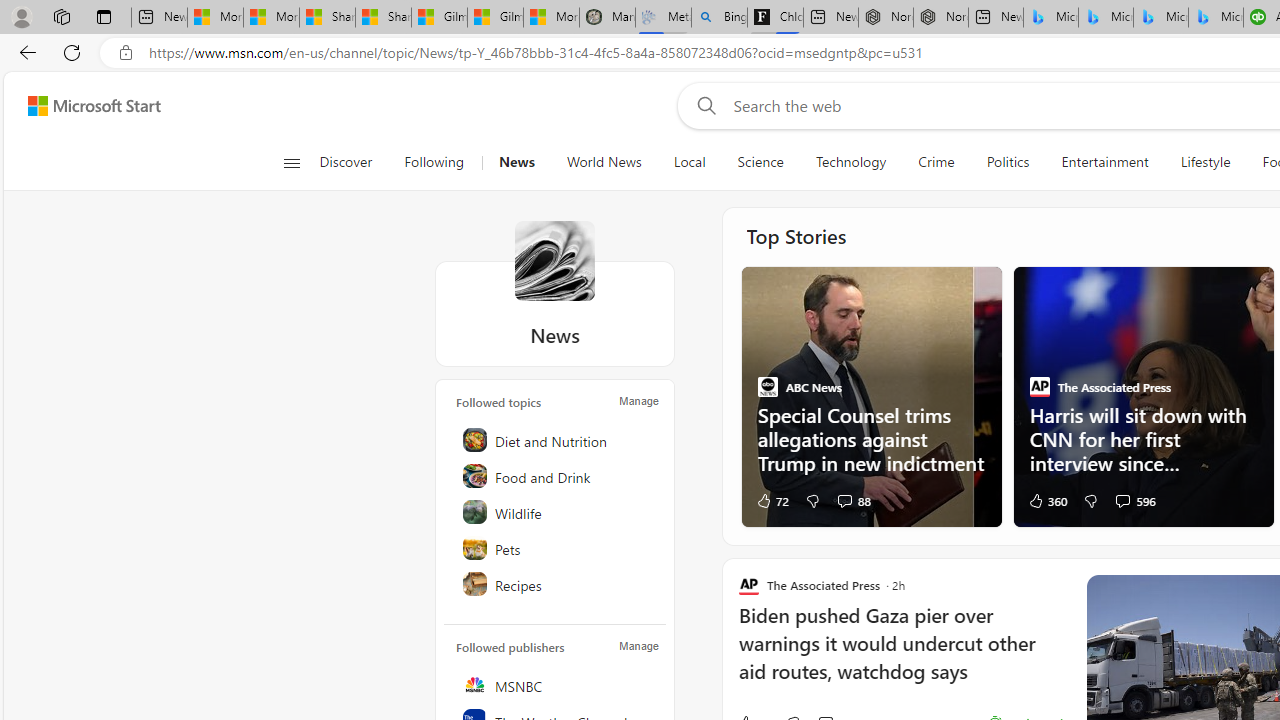 The height and width of the screenshot is (720, 1280). I want to click on Technology, so click(851, 162).